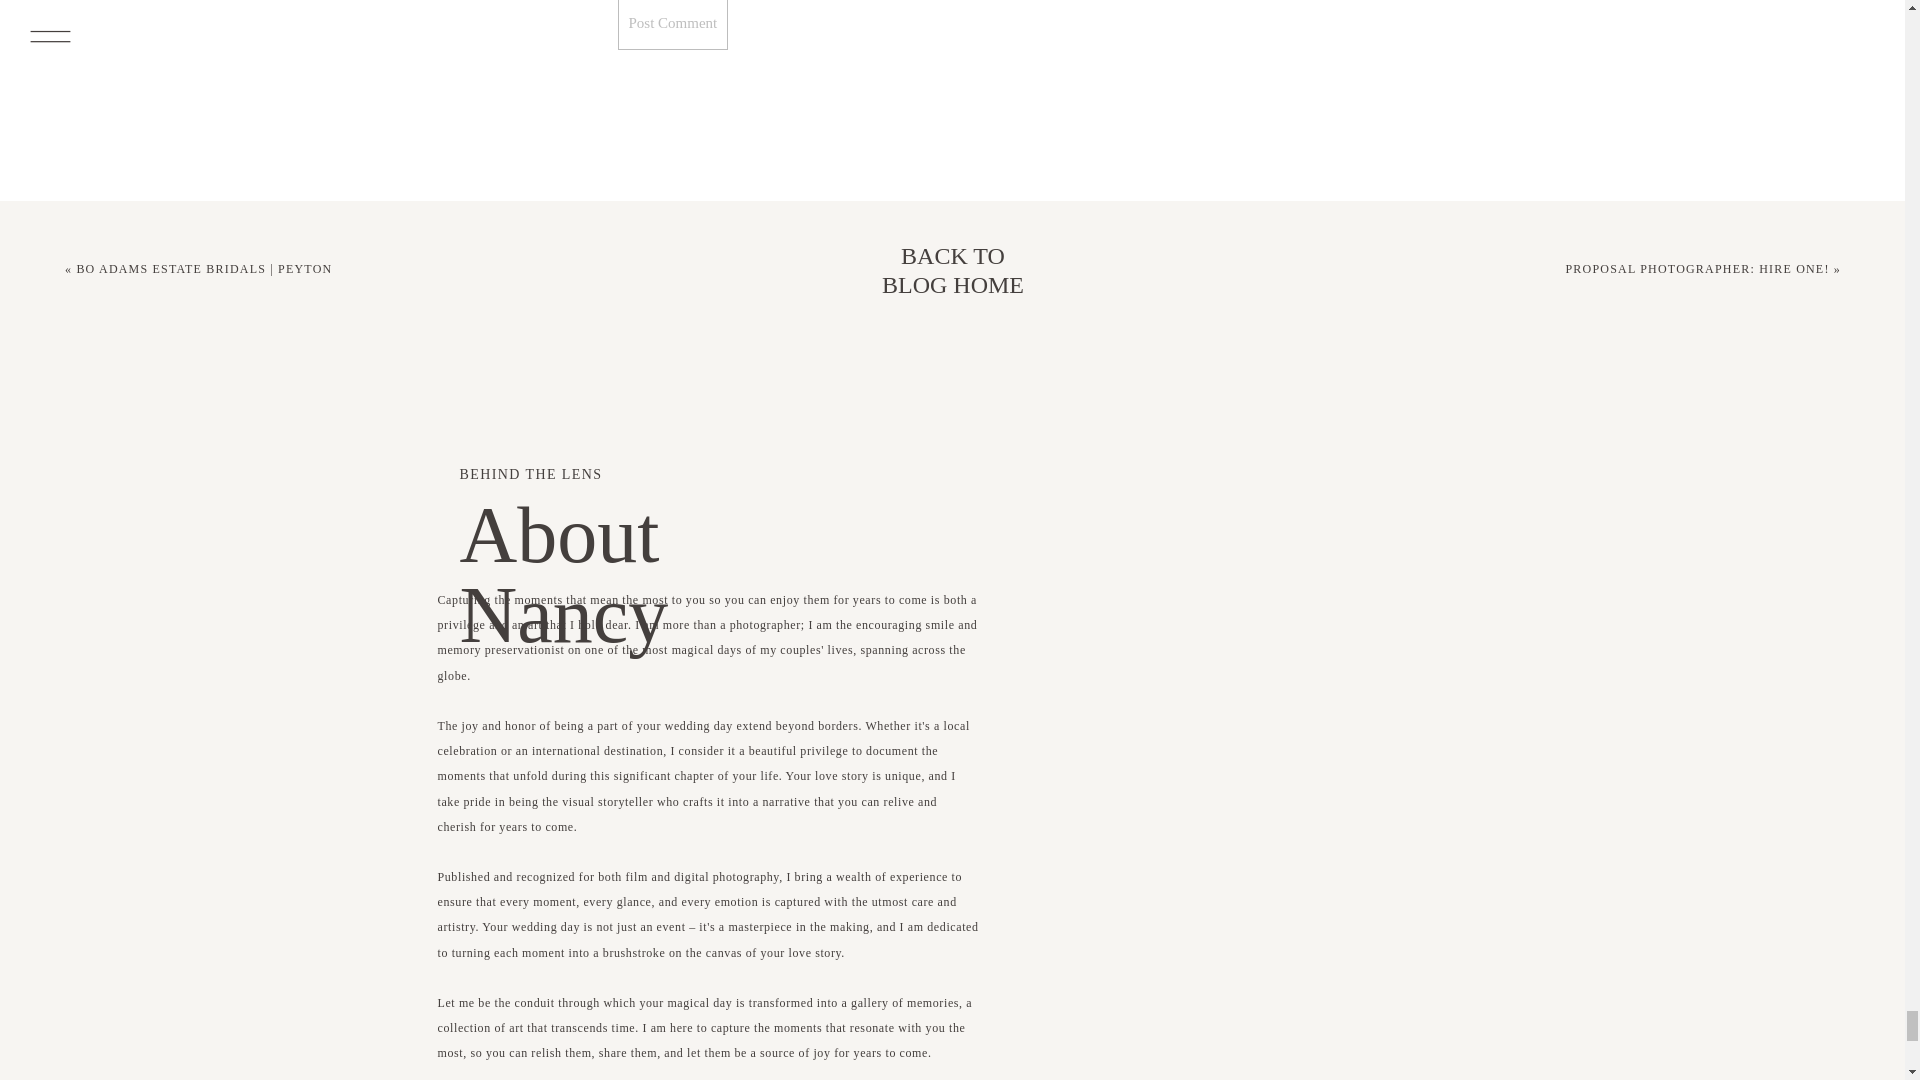 The height and width of the screenshot is (1080, 1920). Describe the element at coordinates (1698, 269) in the screenshot. I see `PROPOSAL PHOTOGRAPHER: HIRE ONE!` at that location.